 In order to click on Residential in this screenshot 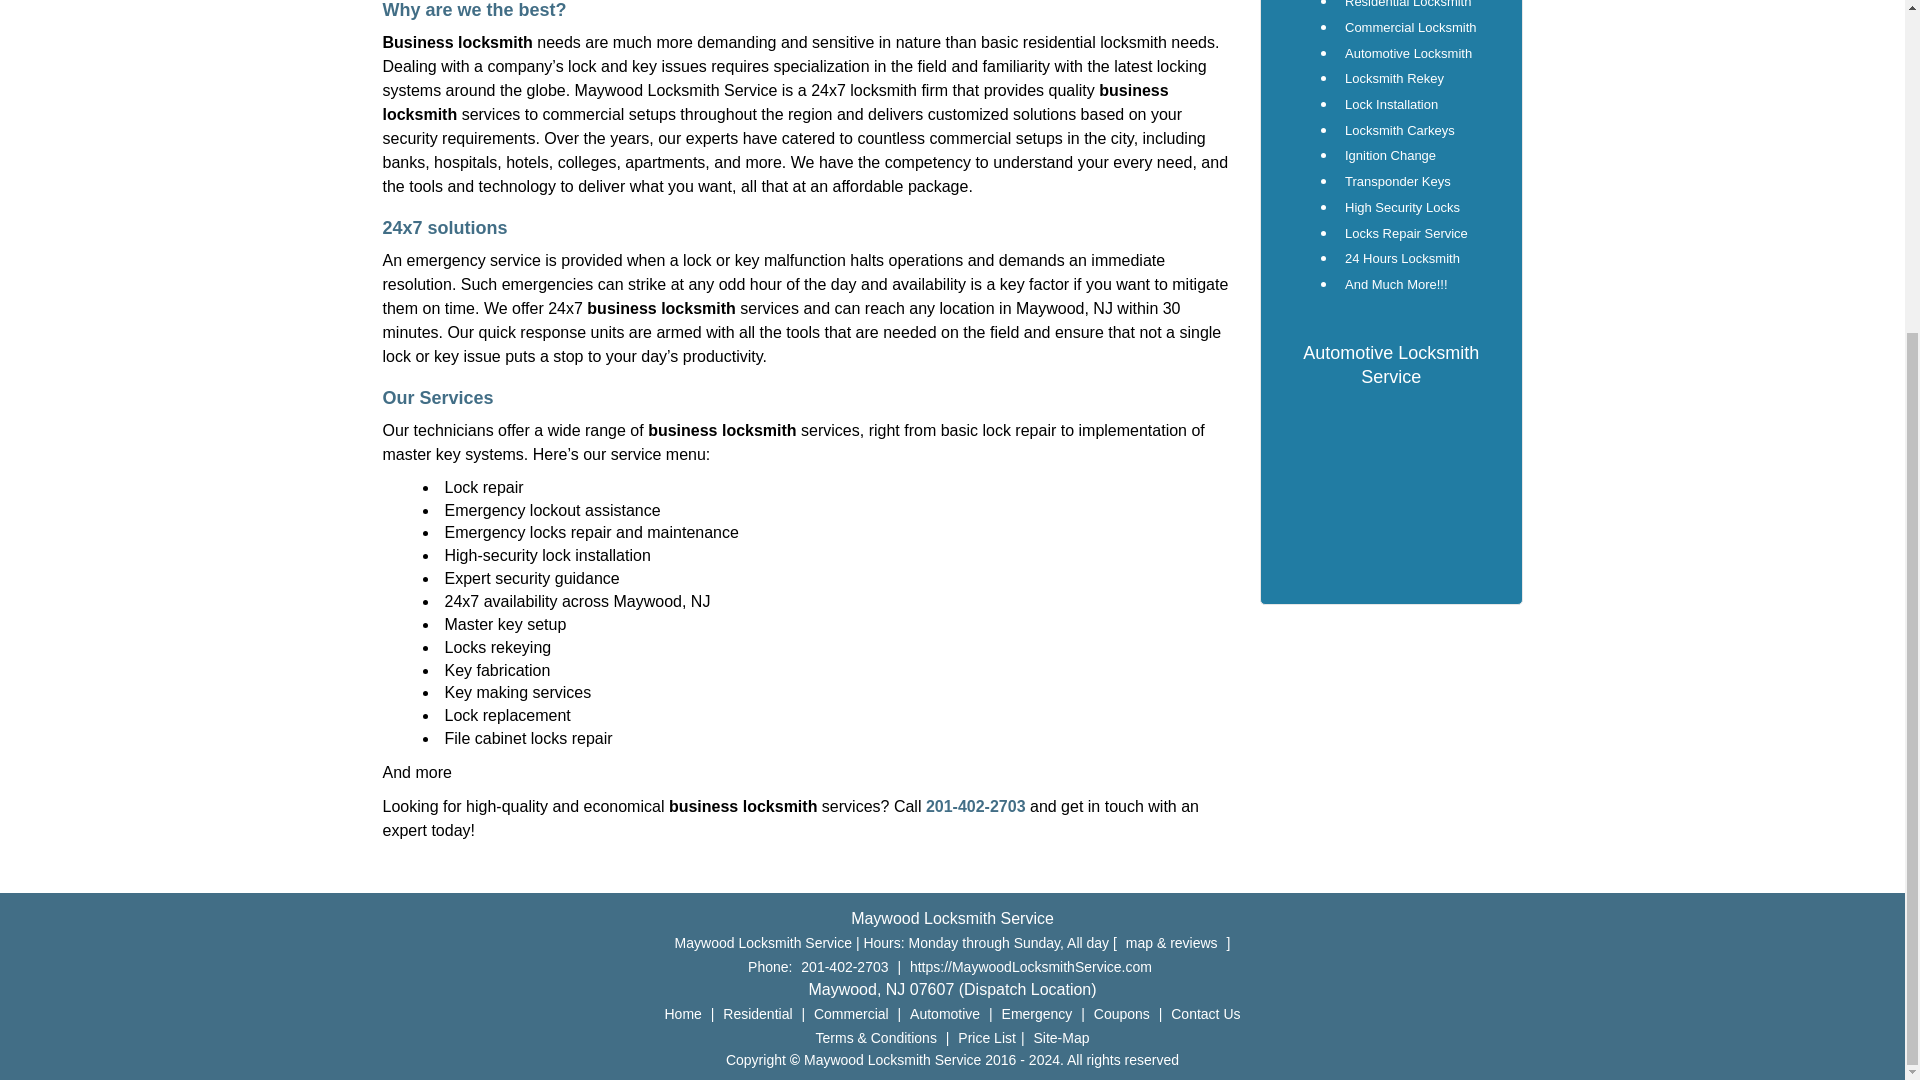, I will do `click(757, 1013)`.